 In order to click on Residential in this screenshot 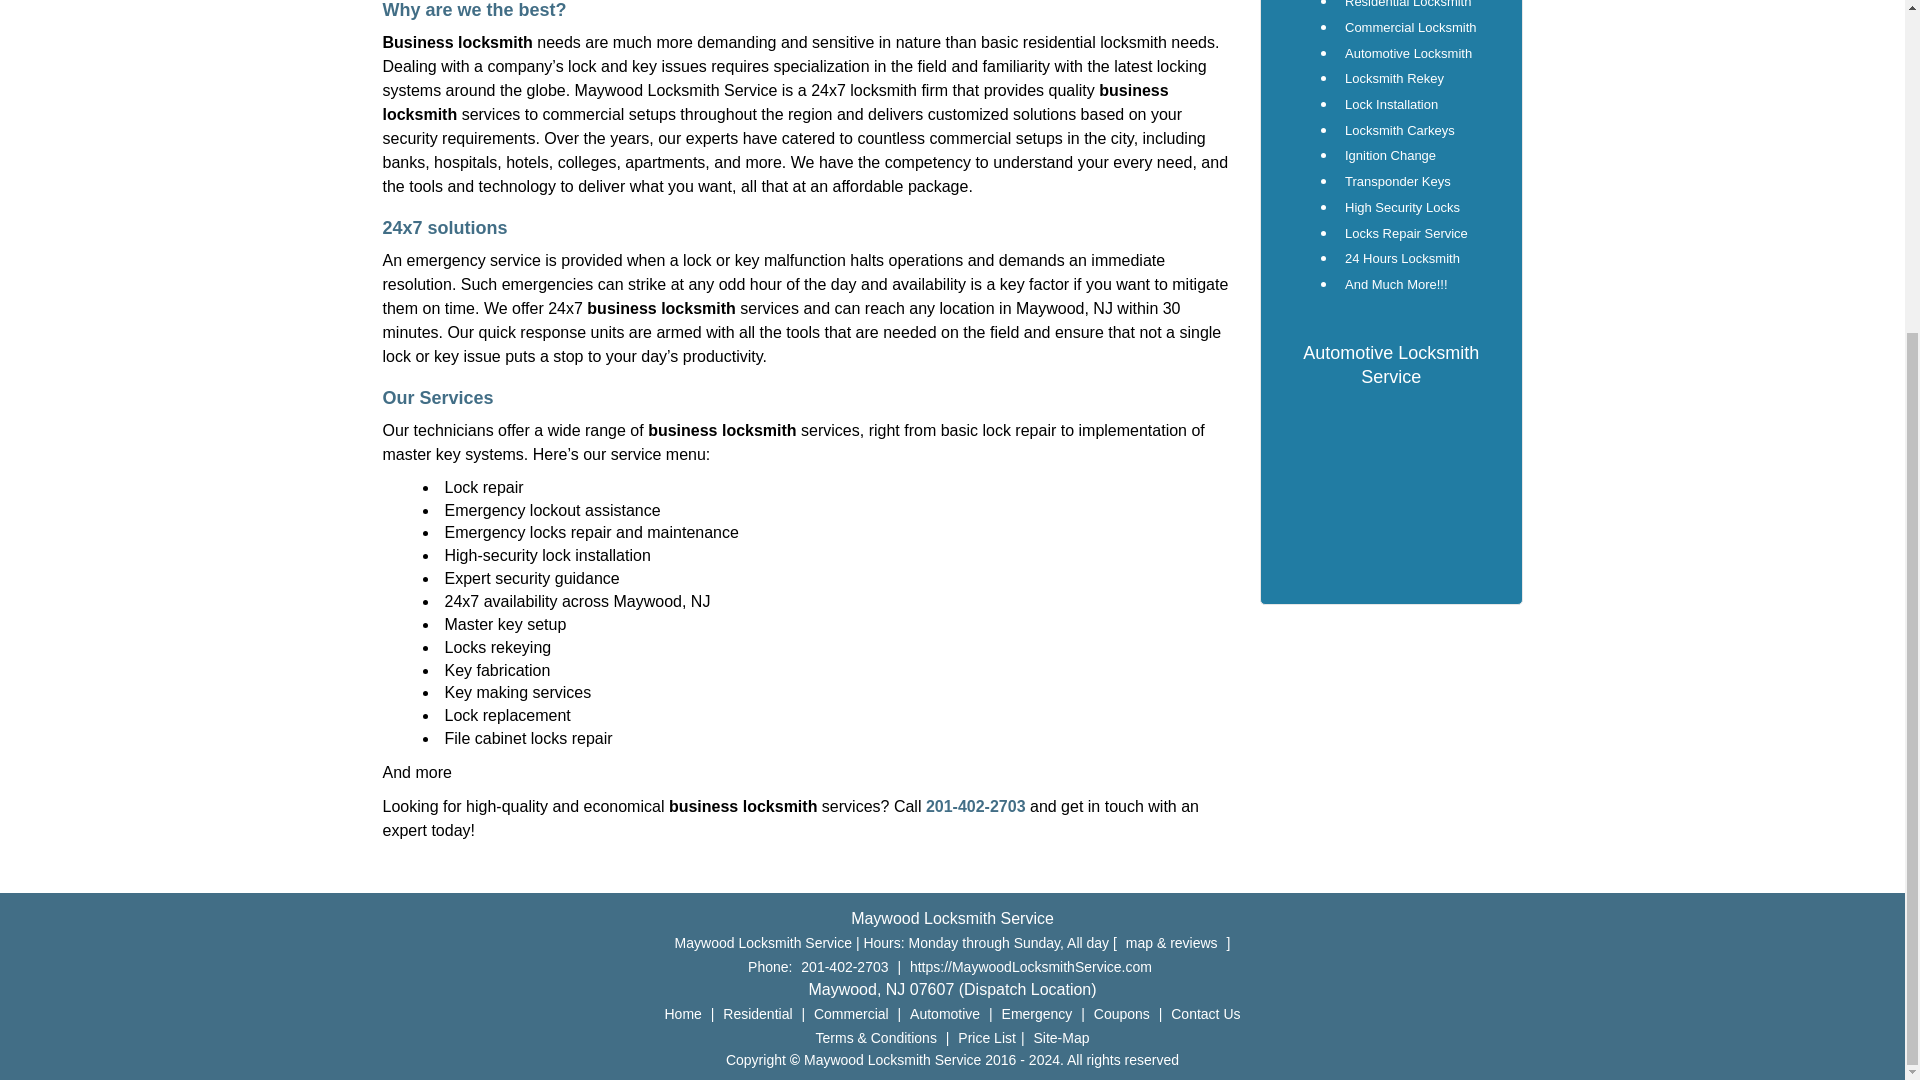, I will do `click(757, 1013)`.